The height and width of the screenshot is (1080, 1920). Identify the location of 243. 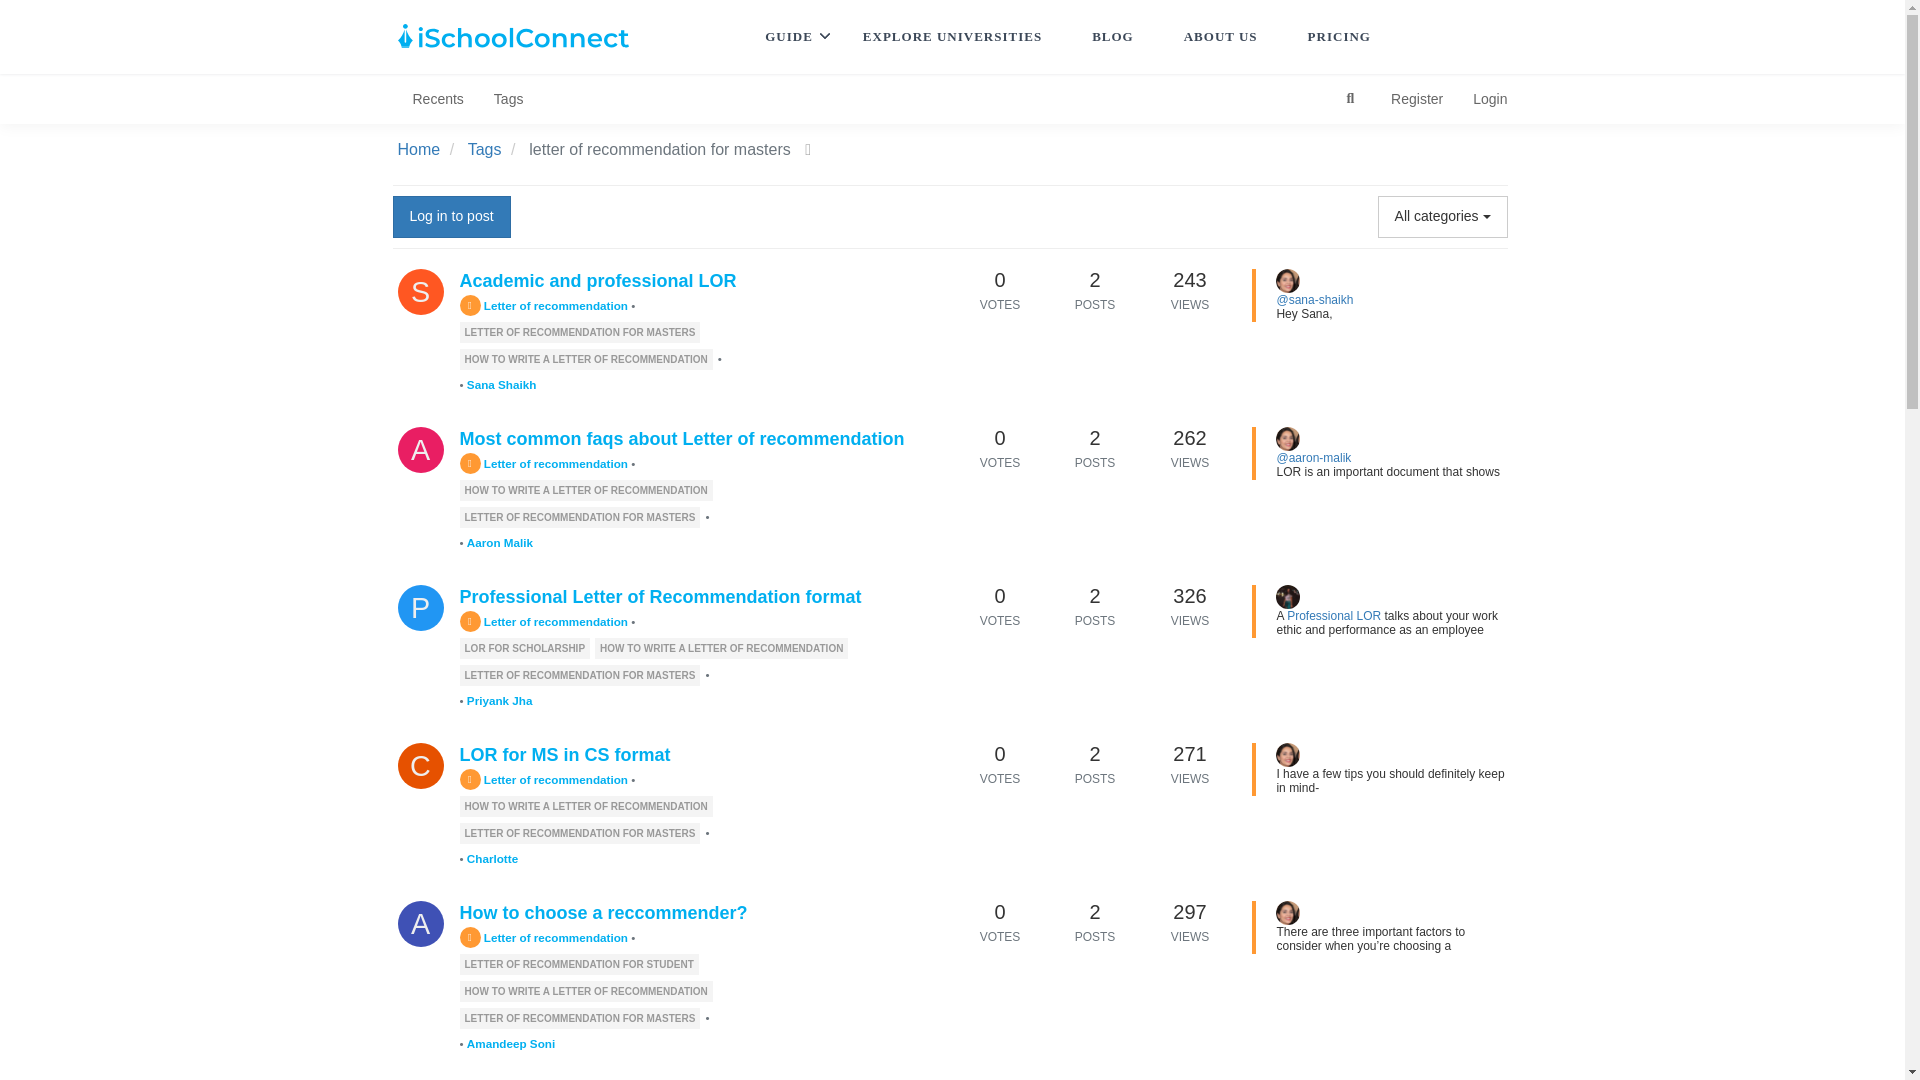
(1189, 279).